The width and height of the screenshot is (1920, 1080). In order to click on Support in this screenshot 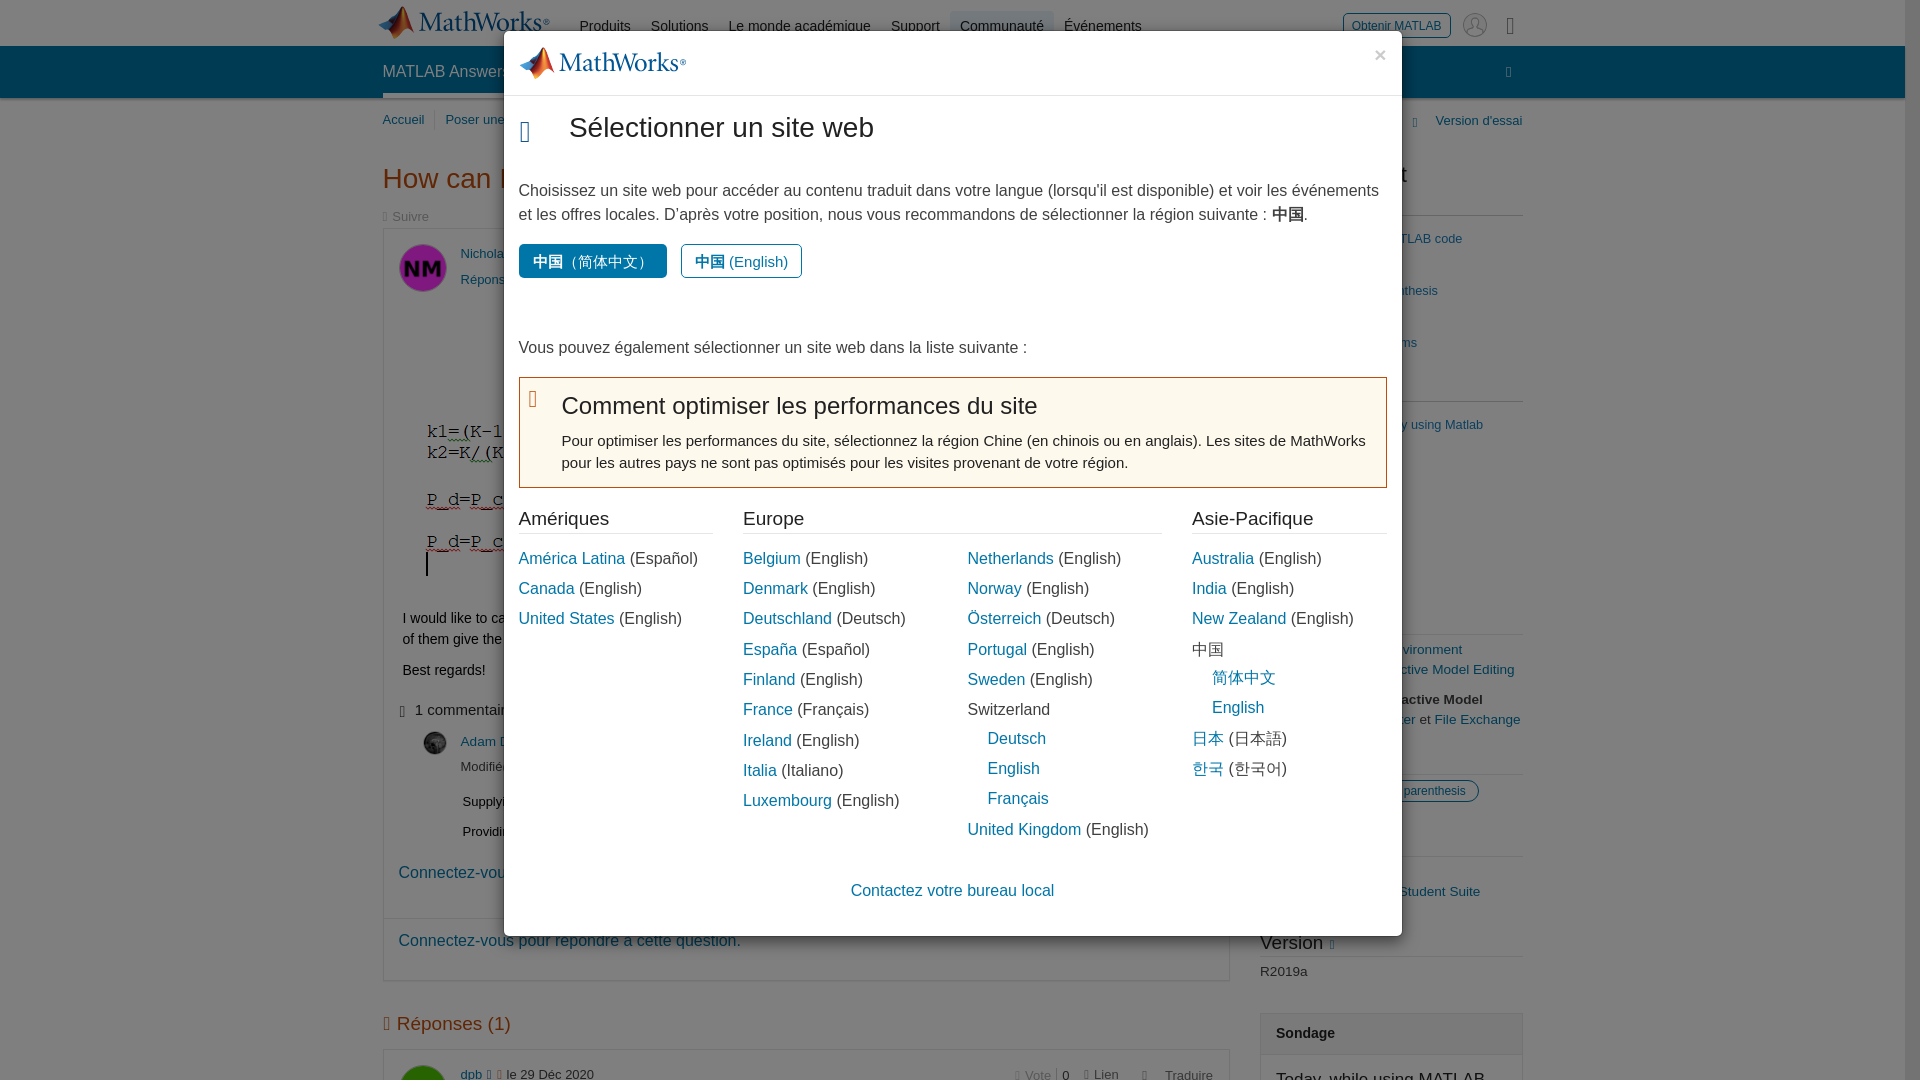, I will do `click(916, 26)`.